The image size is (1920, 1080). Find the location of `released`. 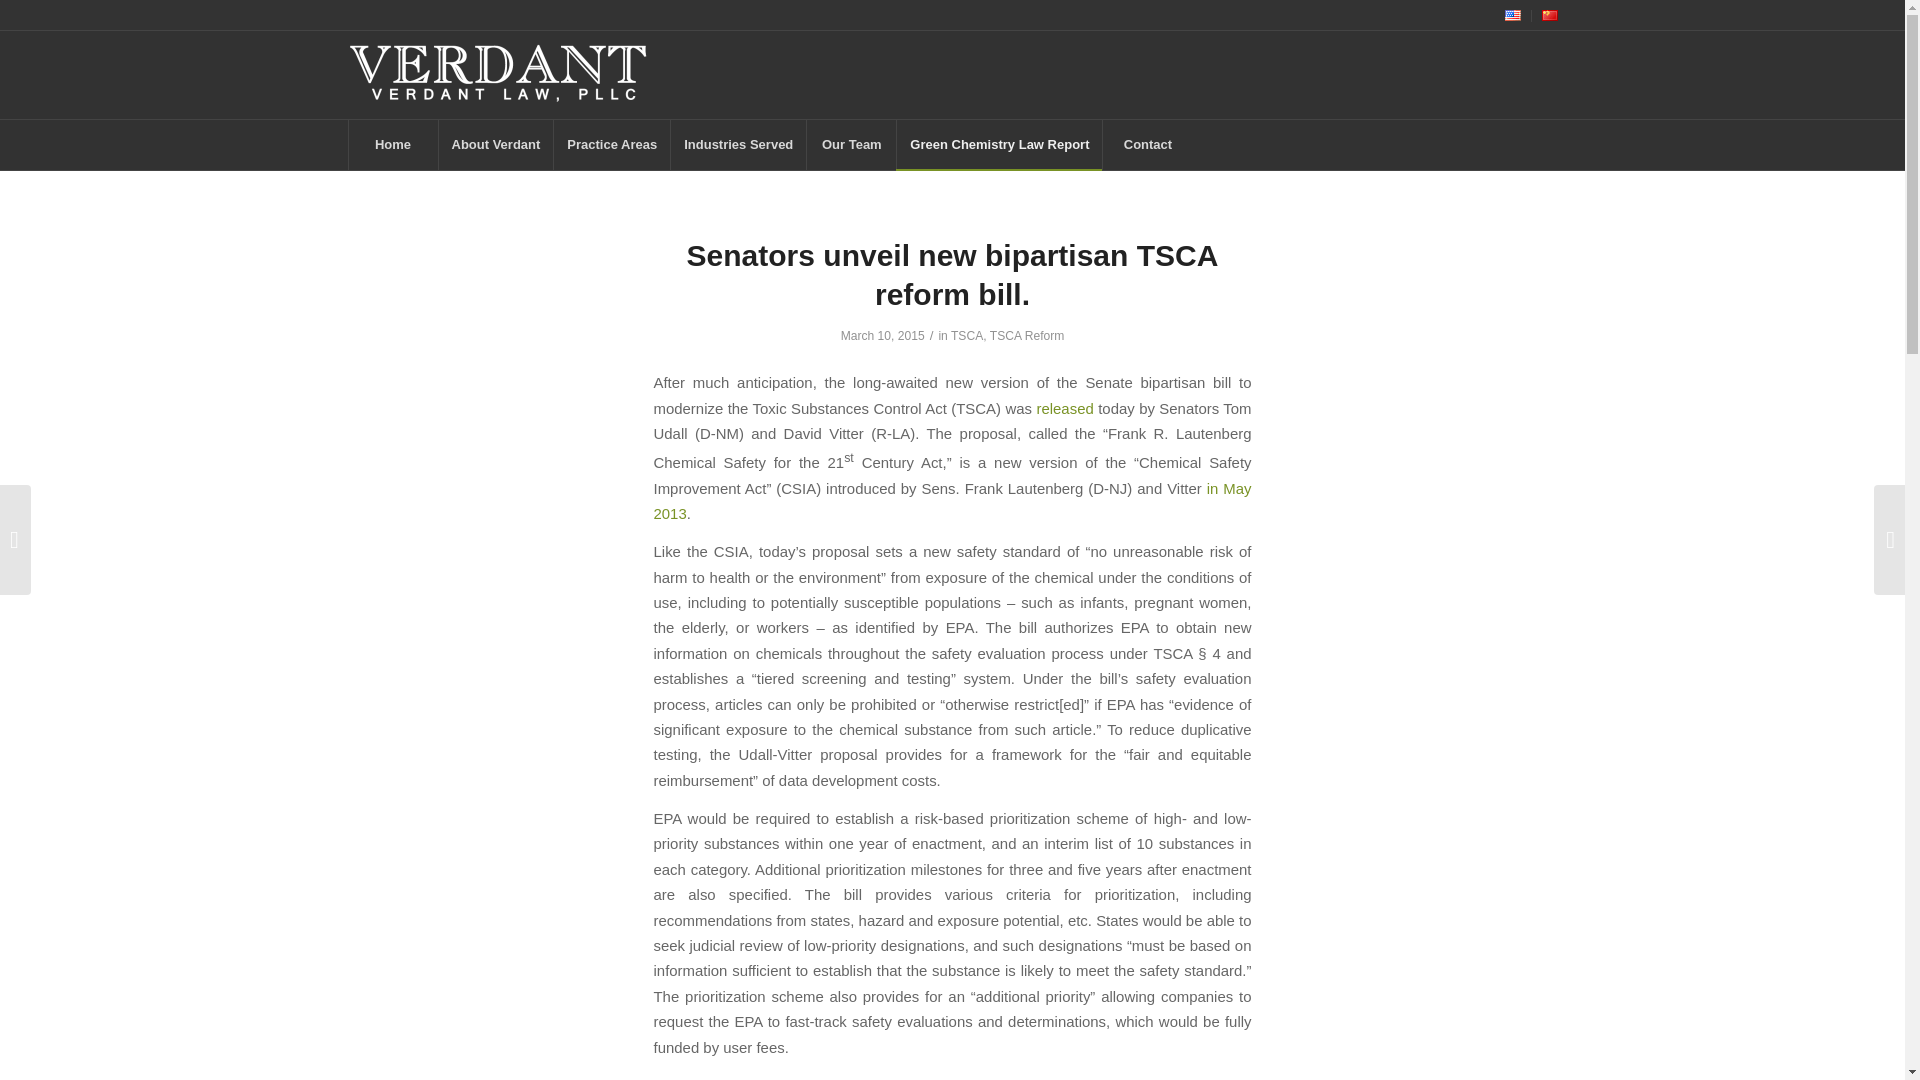

released is located at coordinates (1064, 408).